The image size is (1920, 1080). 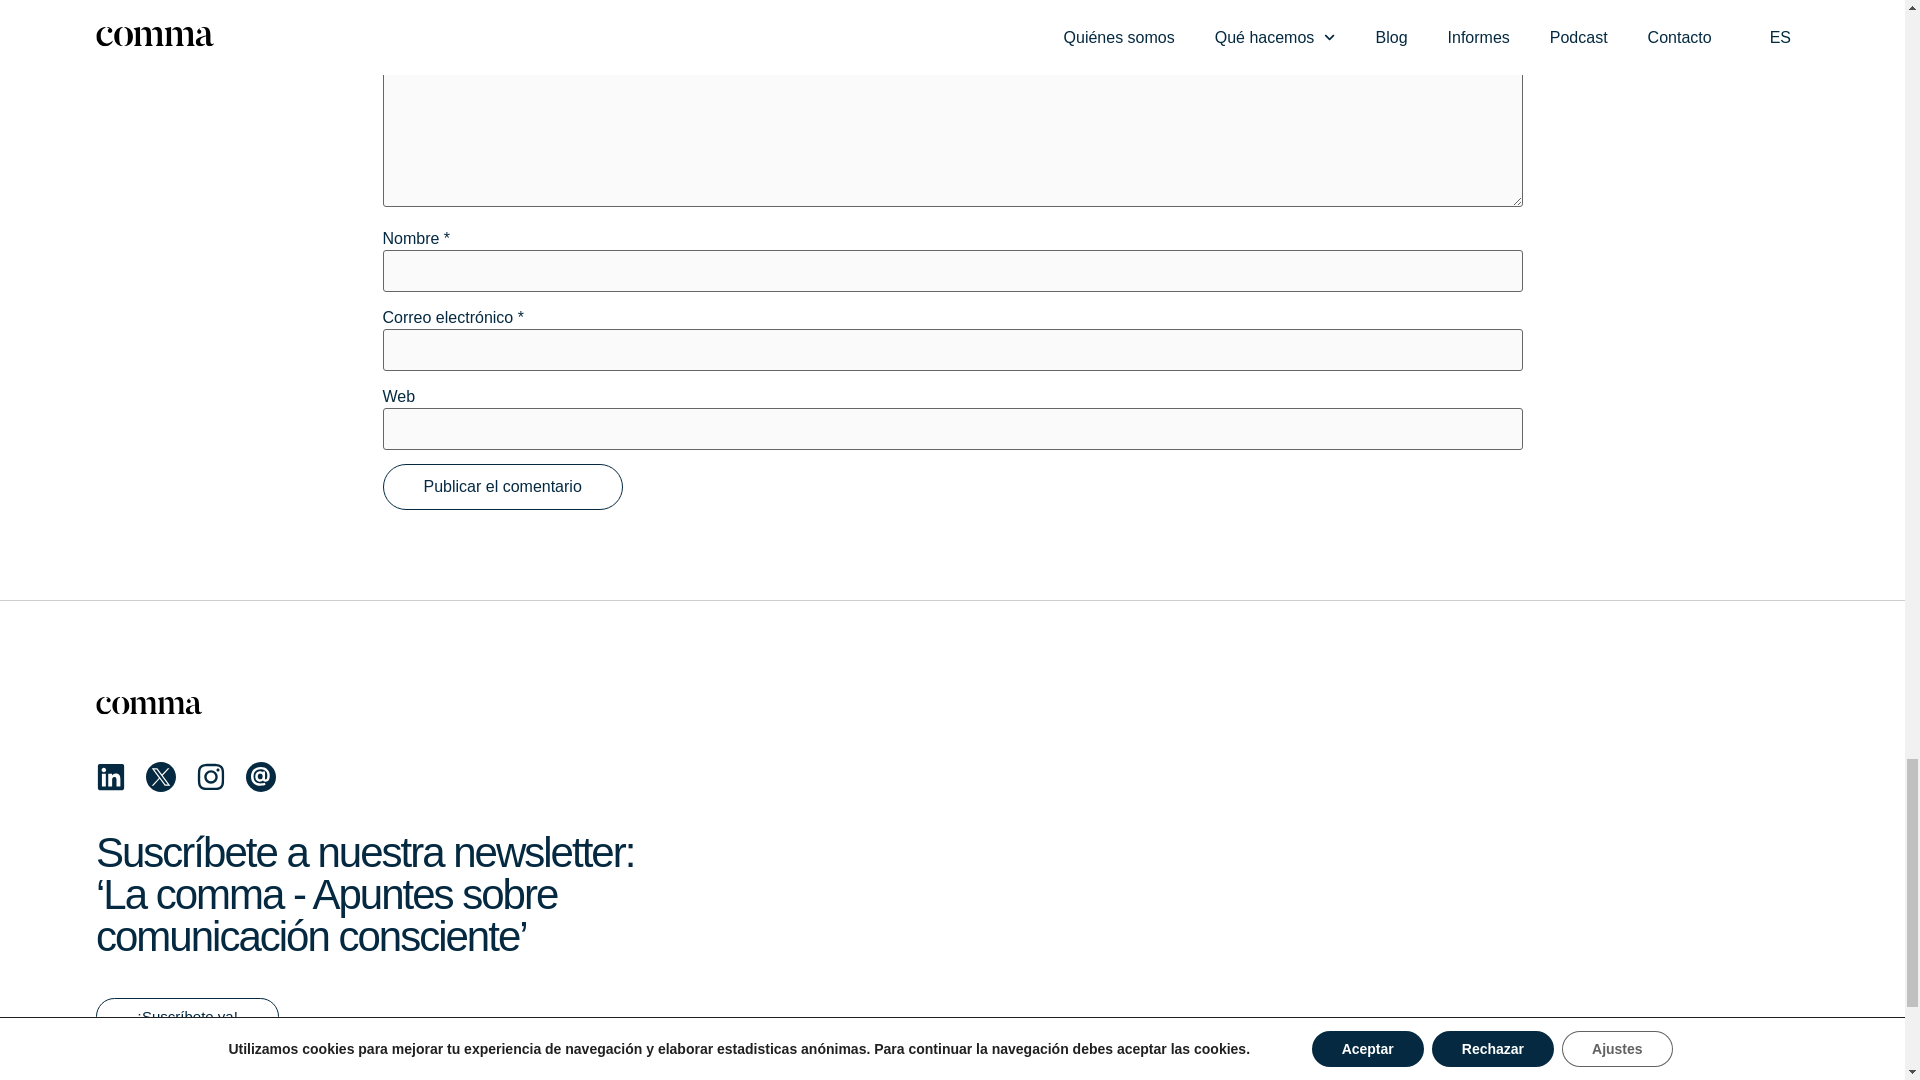 What do you see at coordinates (502, 486) in the screenshot?
I see `Publicar el comentario` at bounding box center [502, 486].